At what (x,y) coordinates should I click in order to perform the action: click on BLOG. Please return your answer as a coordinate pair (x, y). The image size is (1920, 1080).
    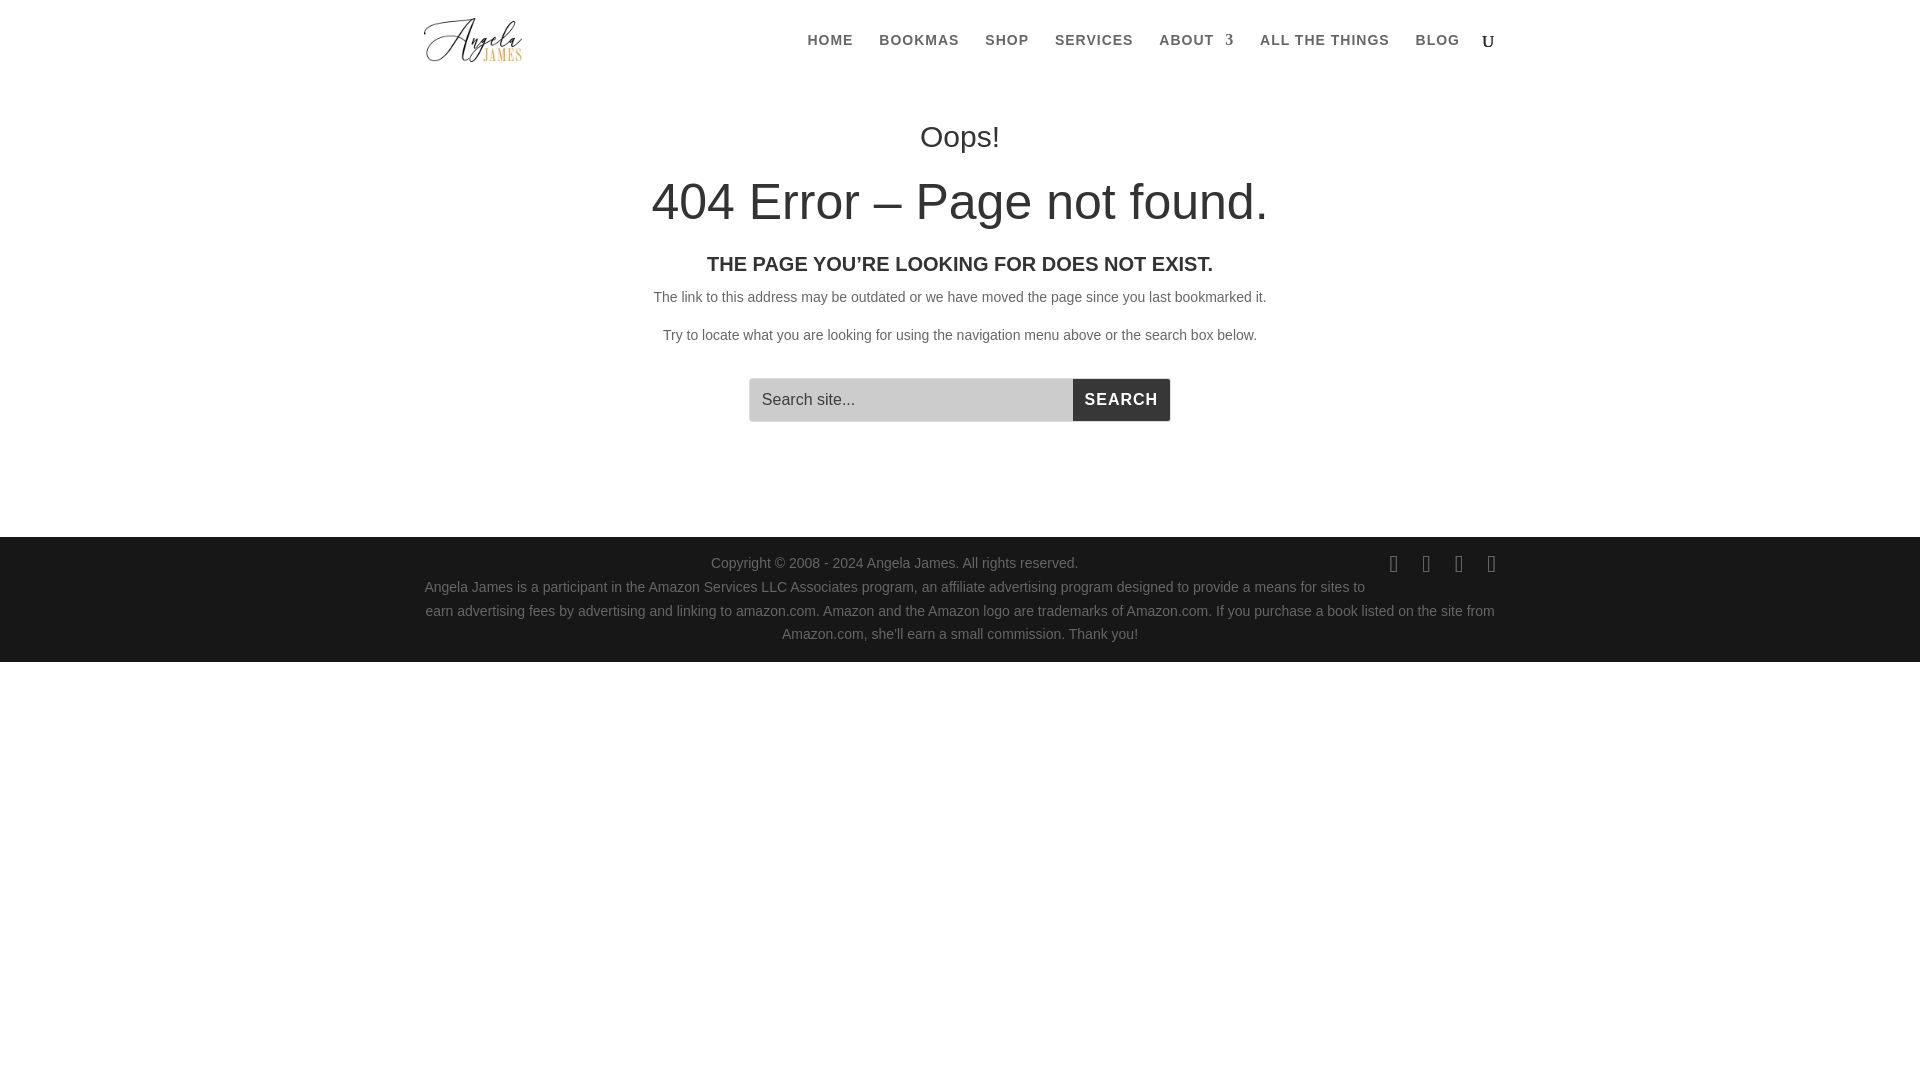
    Looking at the image, I should click on (1438, 56).